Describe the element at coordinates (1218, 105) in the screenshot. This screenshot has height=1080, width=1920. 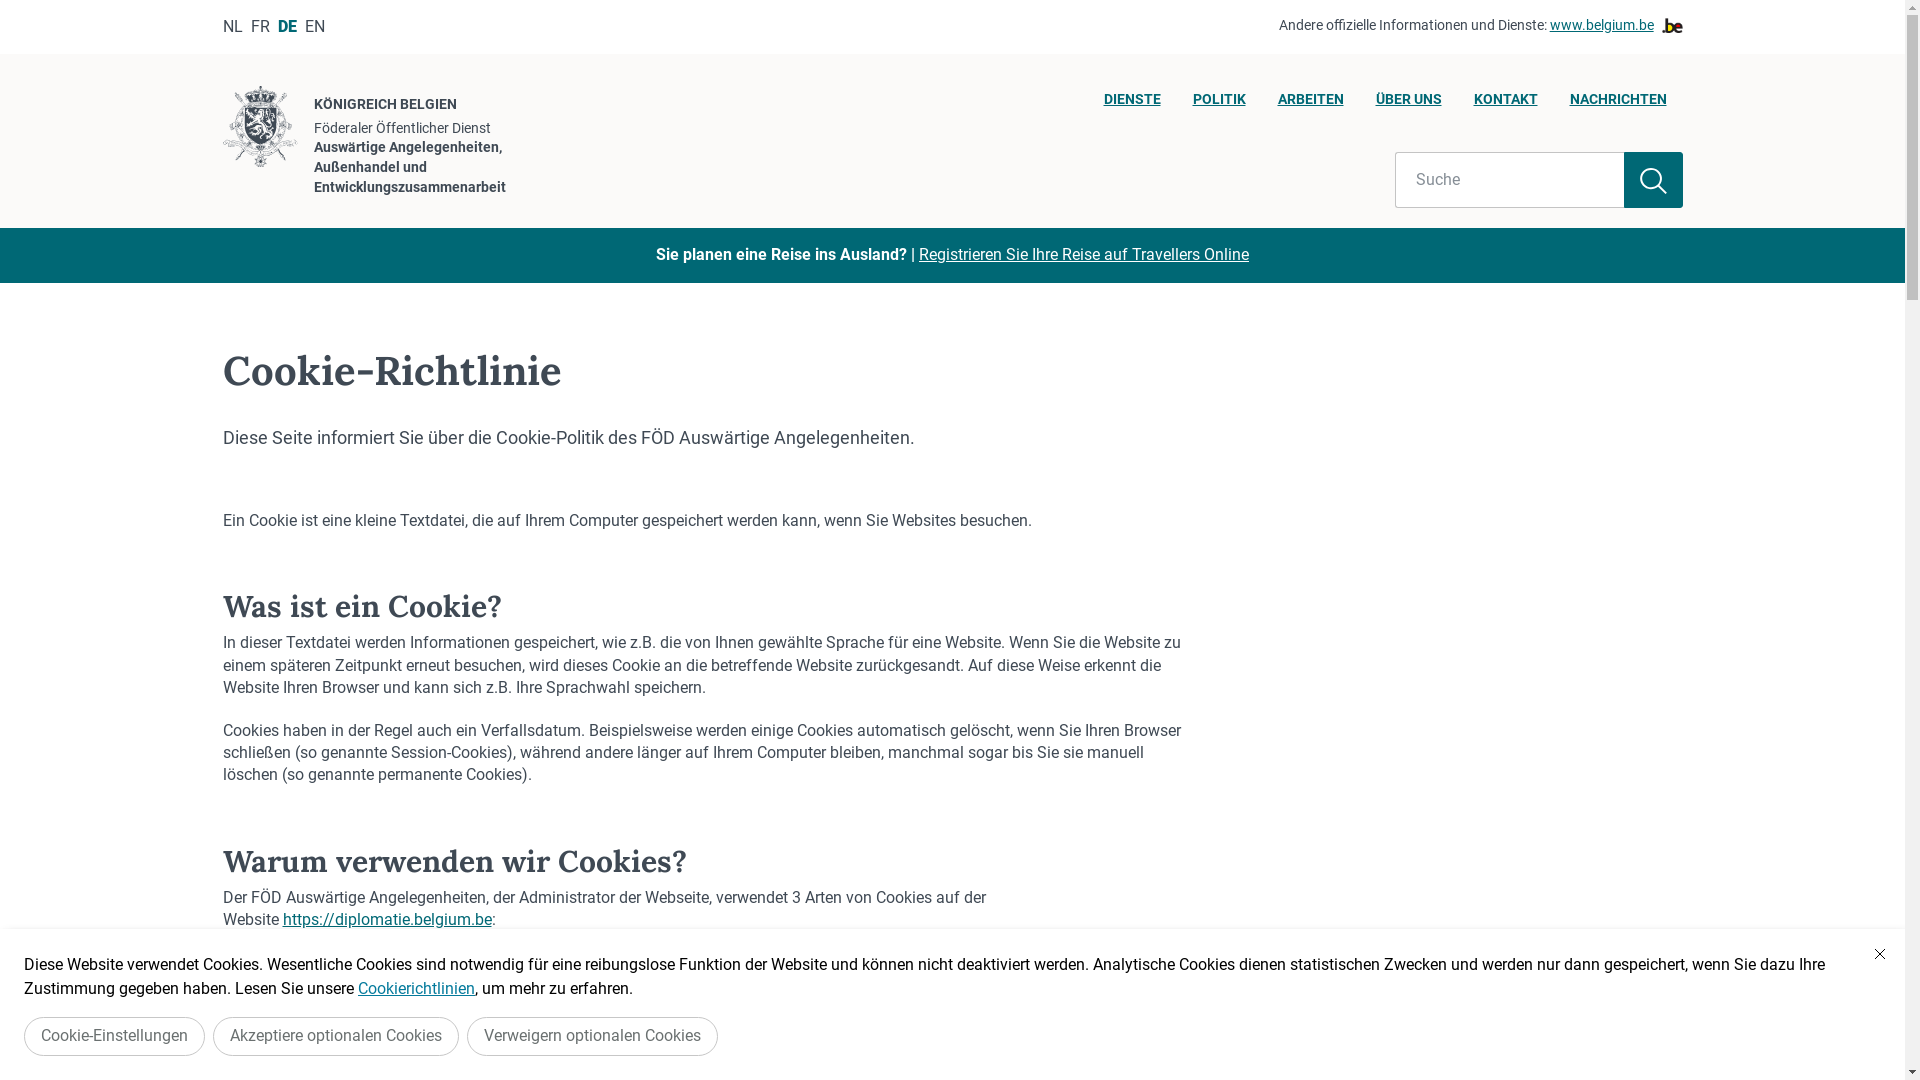
I see `POLITIK` at that location.